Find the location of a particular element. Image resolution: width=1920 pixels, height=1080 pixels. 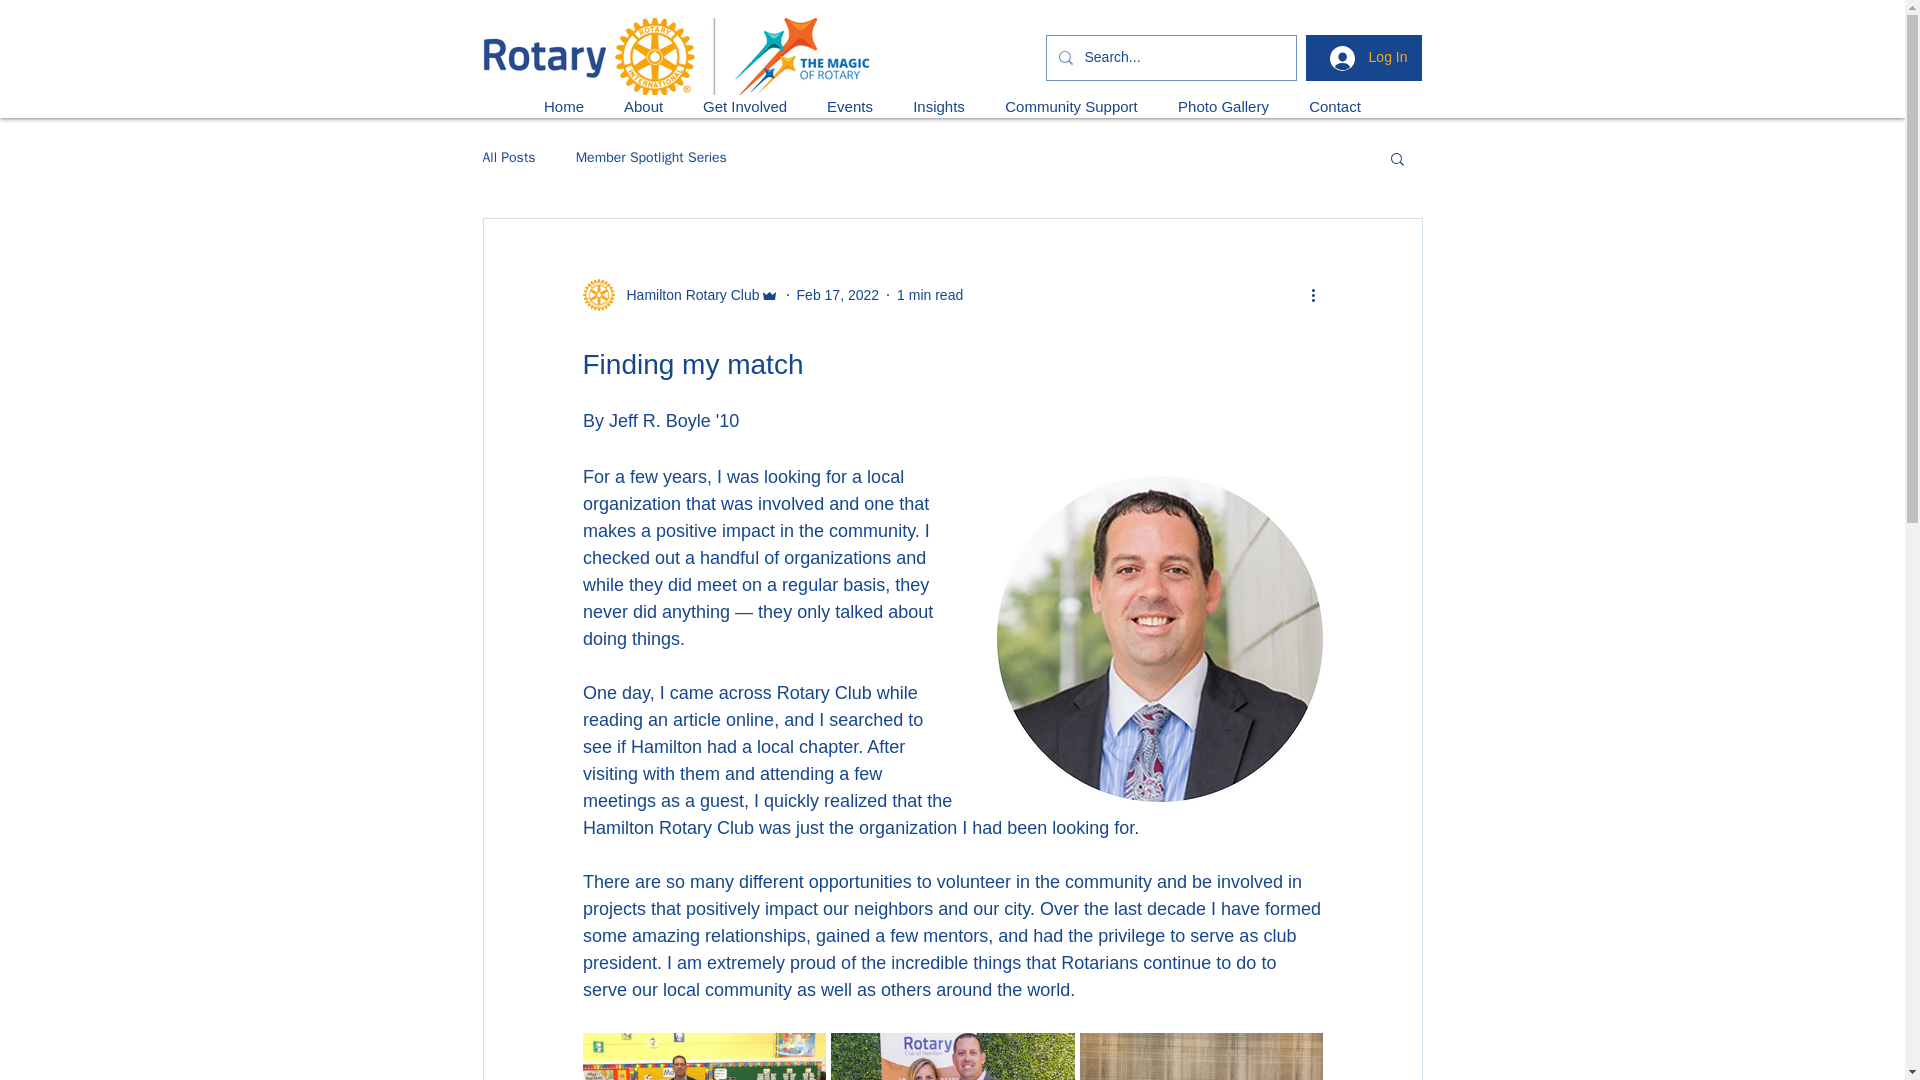

Member Spotlight Series is located at coordinates (652, 158).